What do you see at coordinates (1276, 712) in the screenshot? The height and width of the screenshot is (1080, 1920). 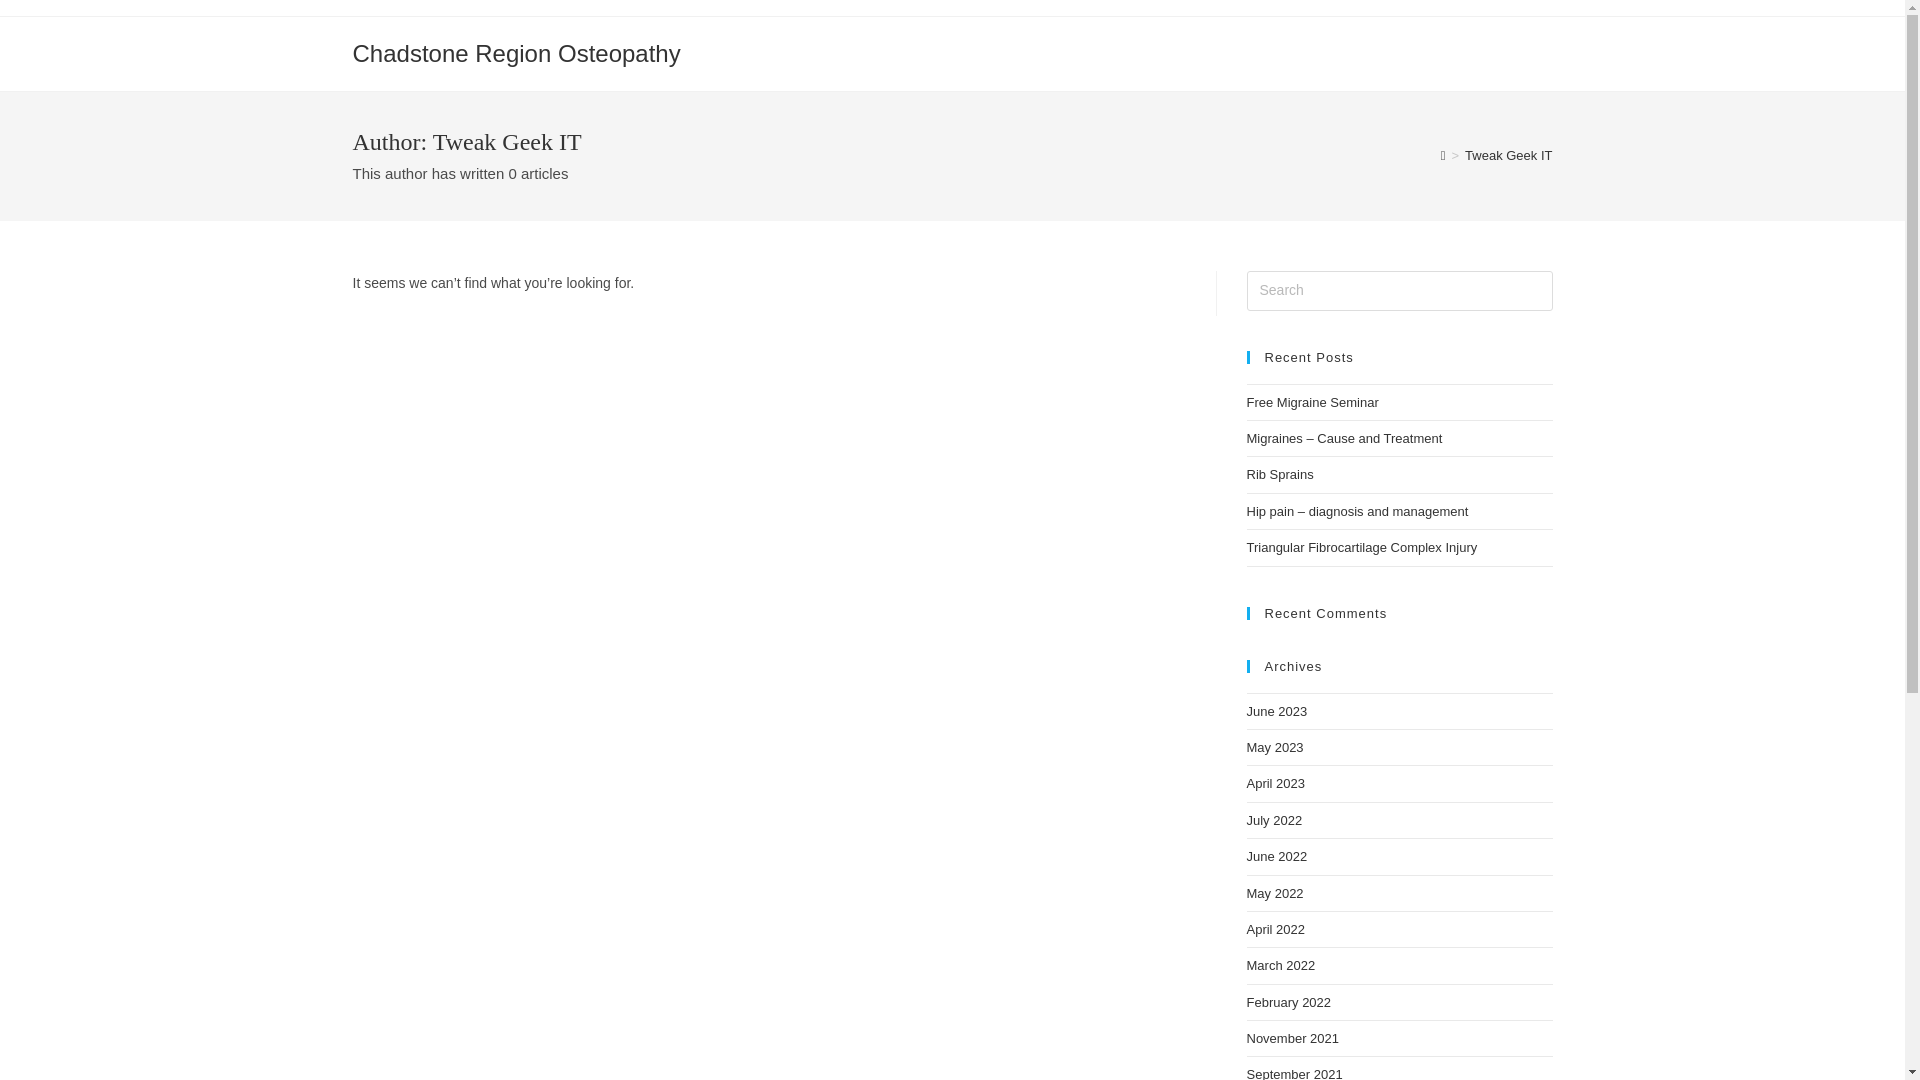 I see `June 2023` at bounding box center [1276, 712].